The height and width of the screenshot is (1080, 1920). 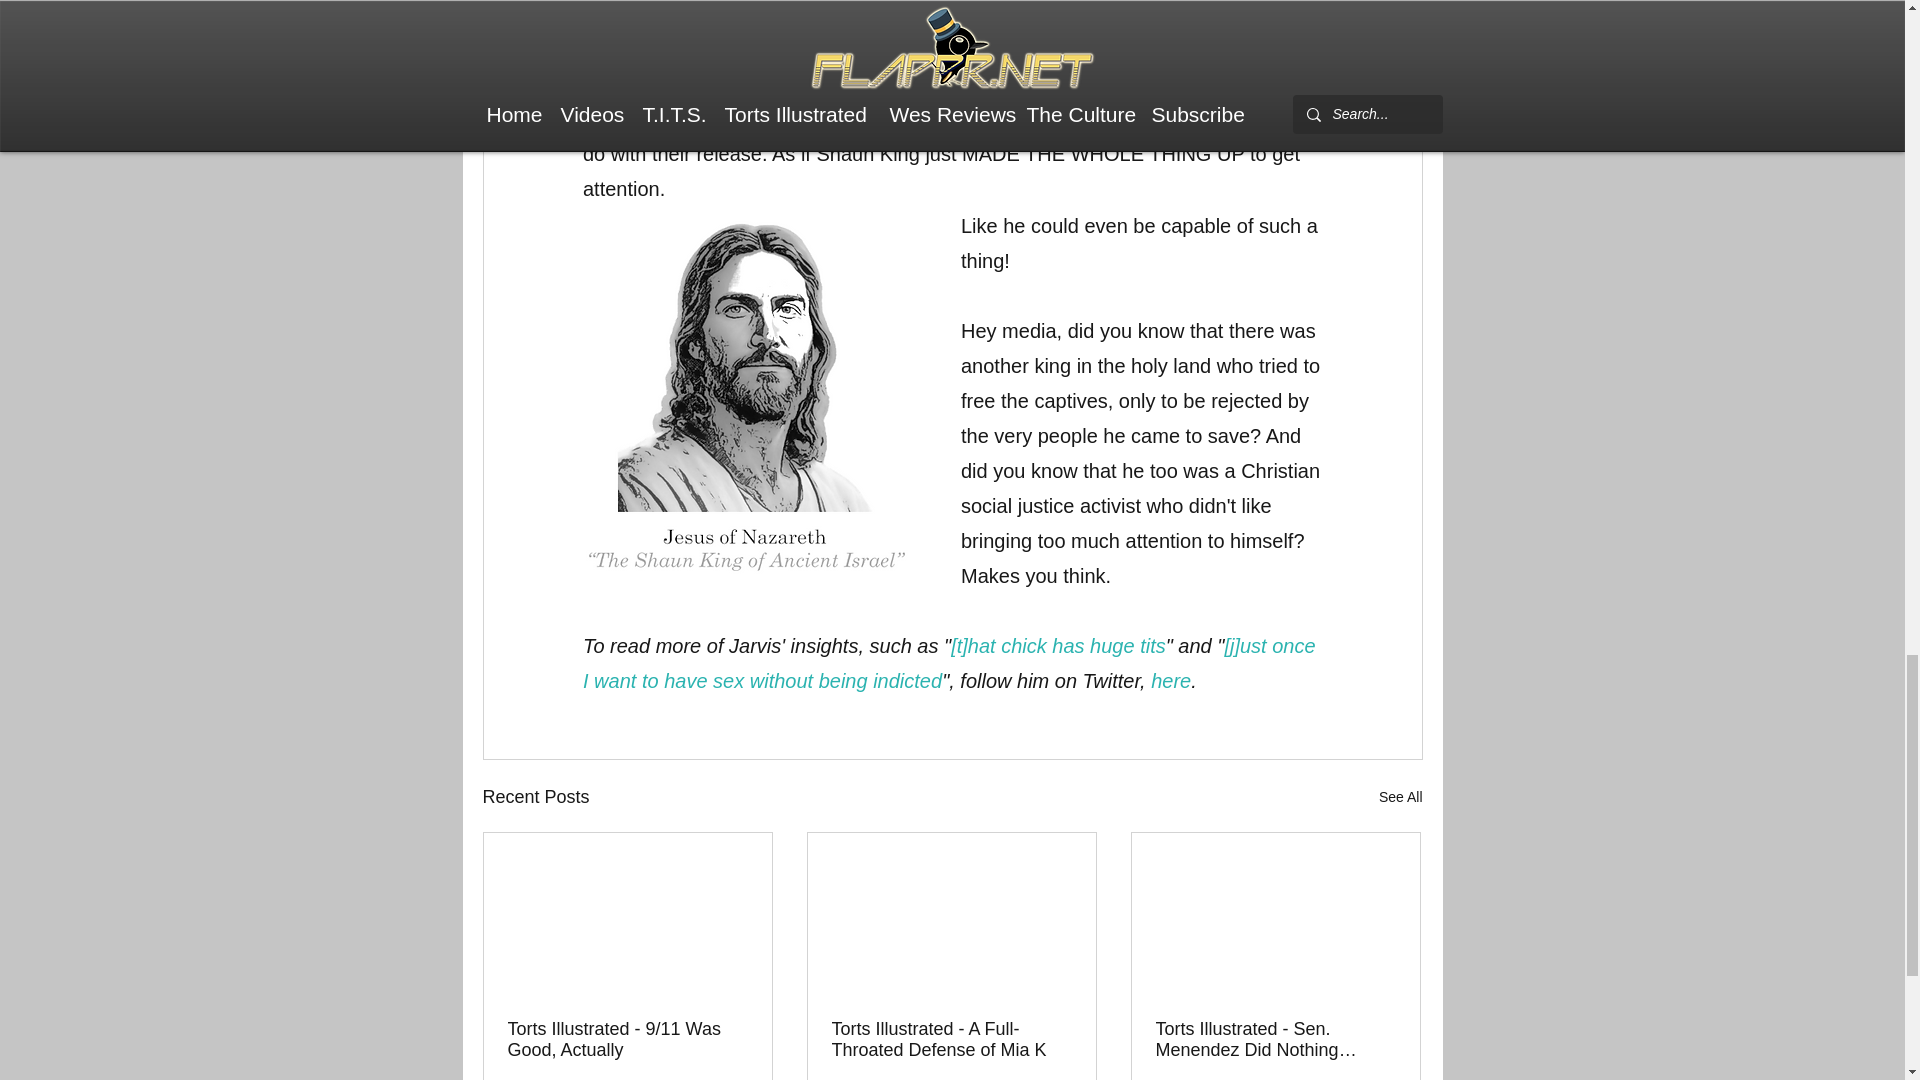 I want to click on here, so click(x=1170, y=680).